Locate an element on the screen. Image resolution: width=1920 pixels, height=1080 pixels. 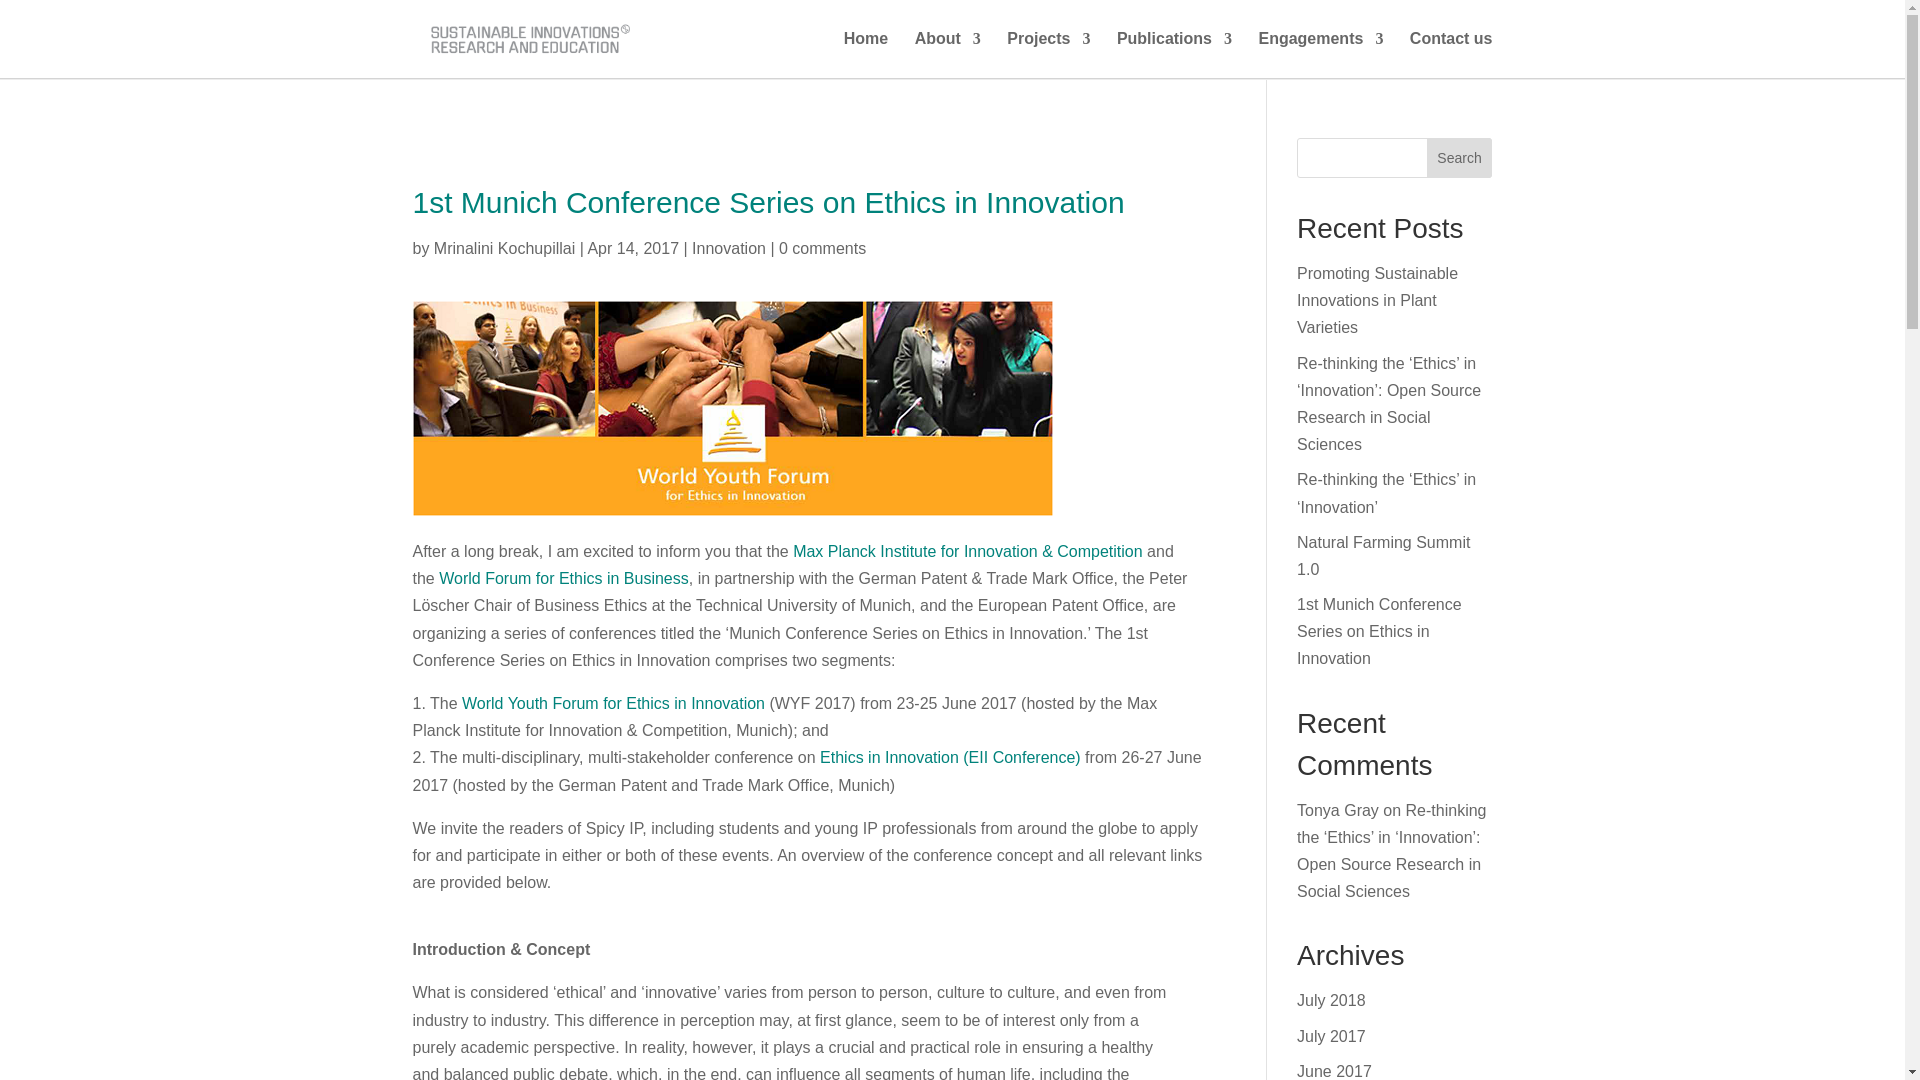
Engagements is located at coordinates (1320, 54).